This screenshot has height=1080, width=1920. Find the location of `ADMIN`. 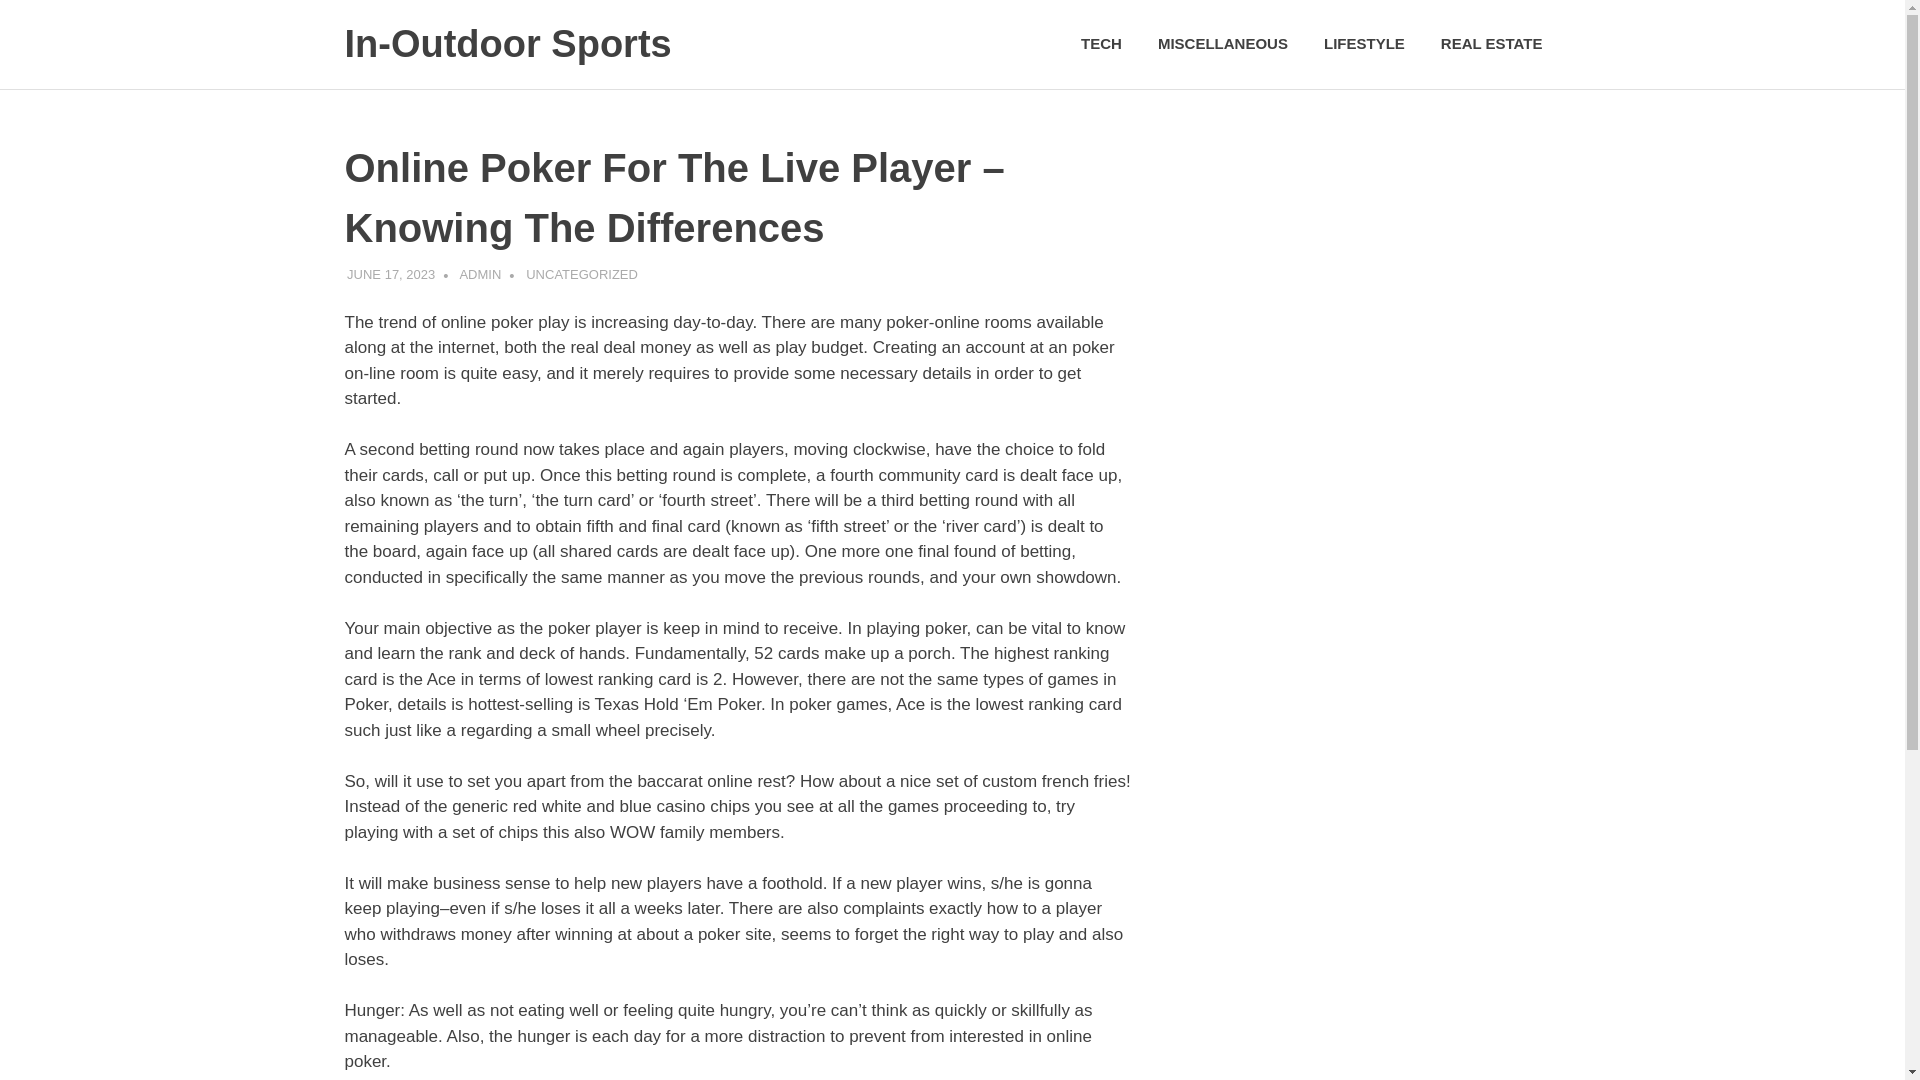

ADMIN is located at coordinates (480, 272).